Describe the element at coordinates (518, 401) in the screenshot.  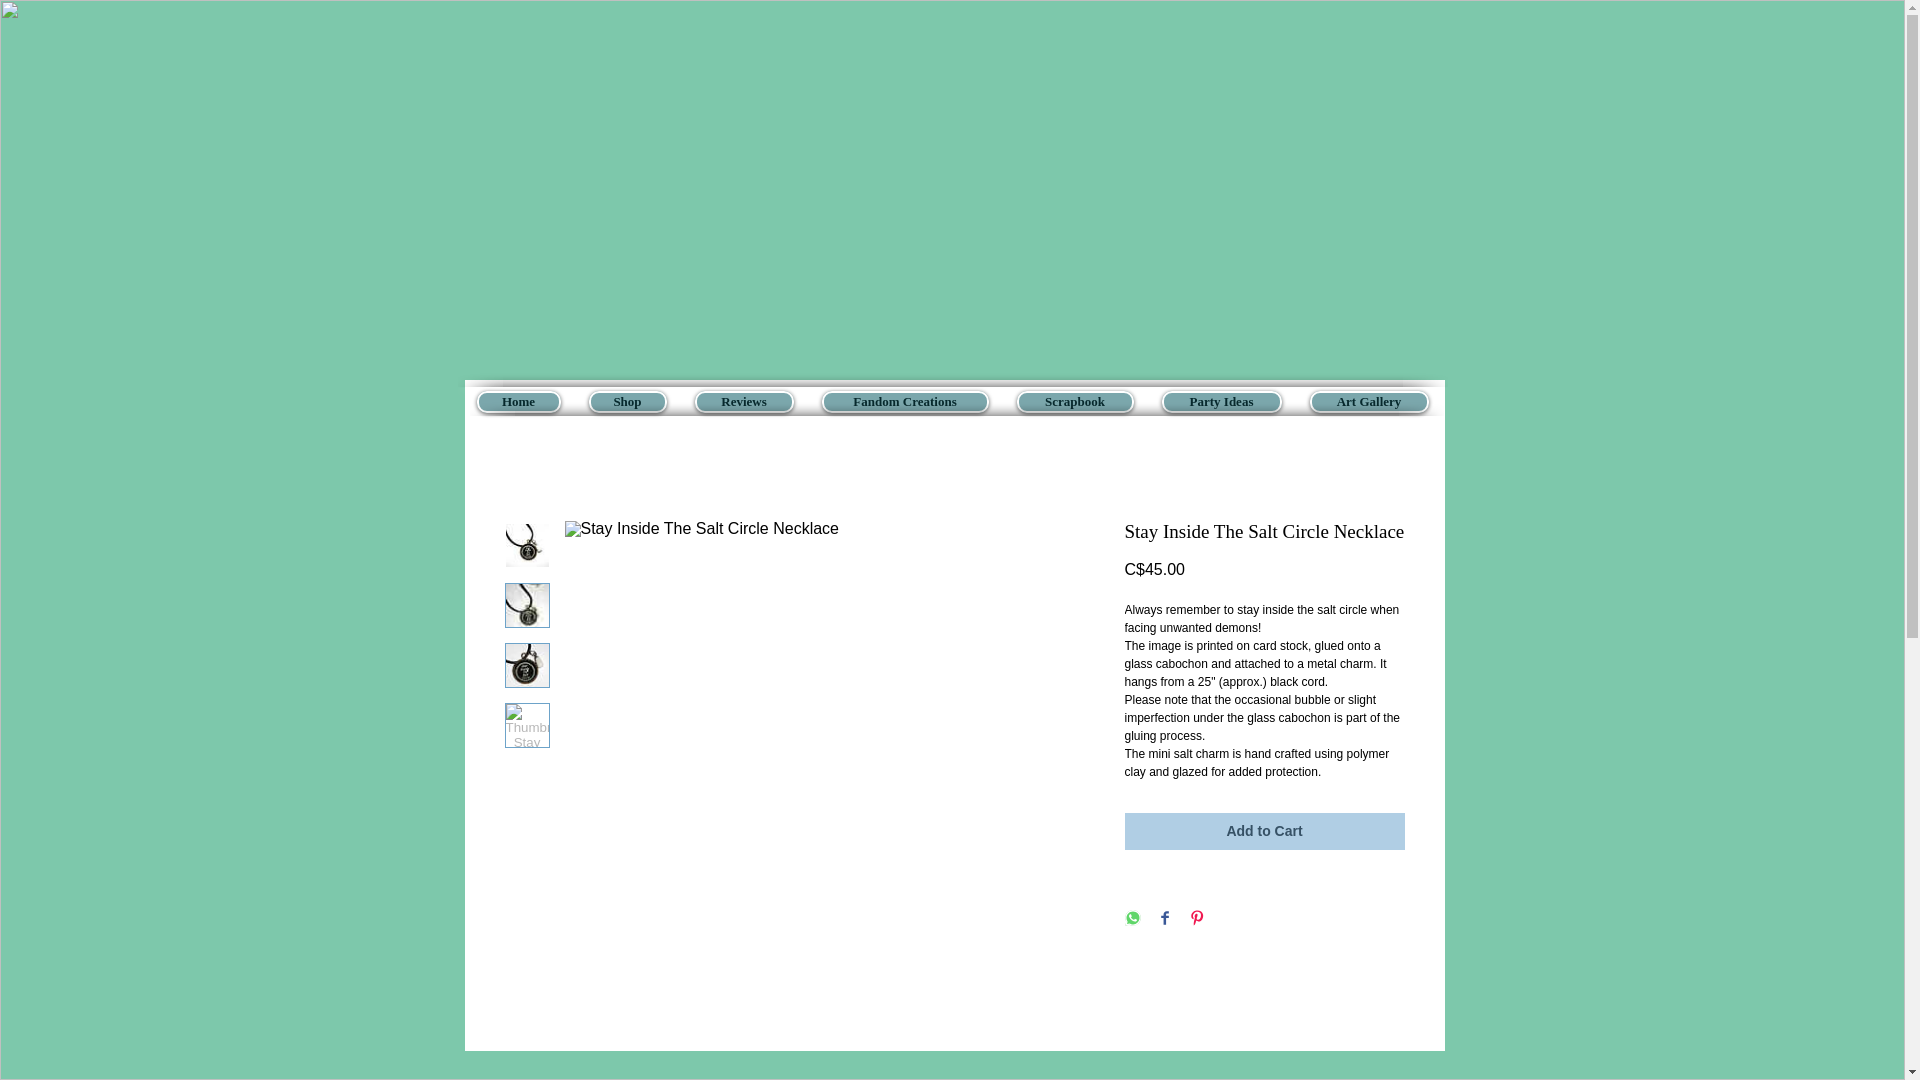
I see `Home` at that location.